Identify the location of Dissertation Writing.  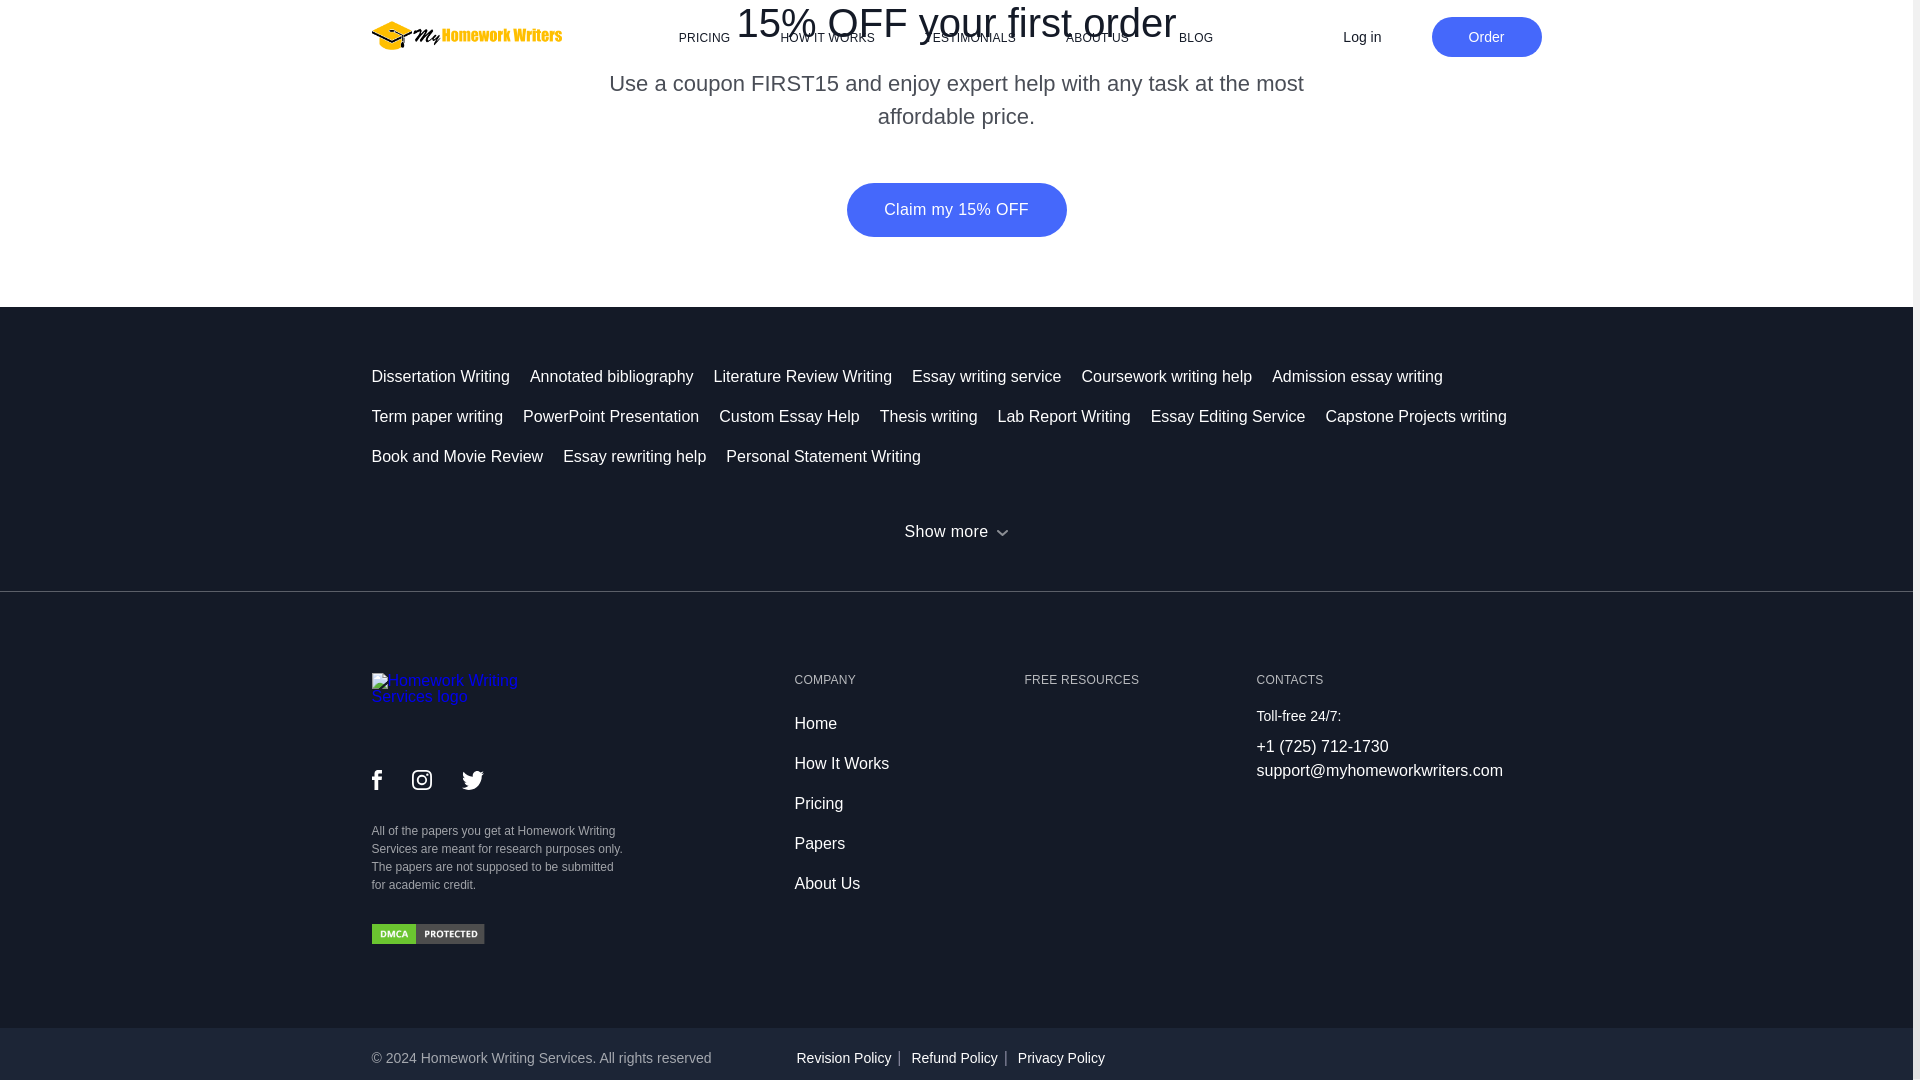
(450, 376).